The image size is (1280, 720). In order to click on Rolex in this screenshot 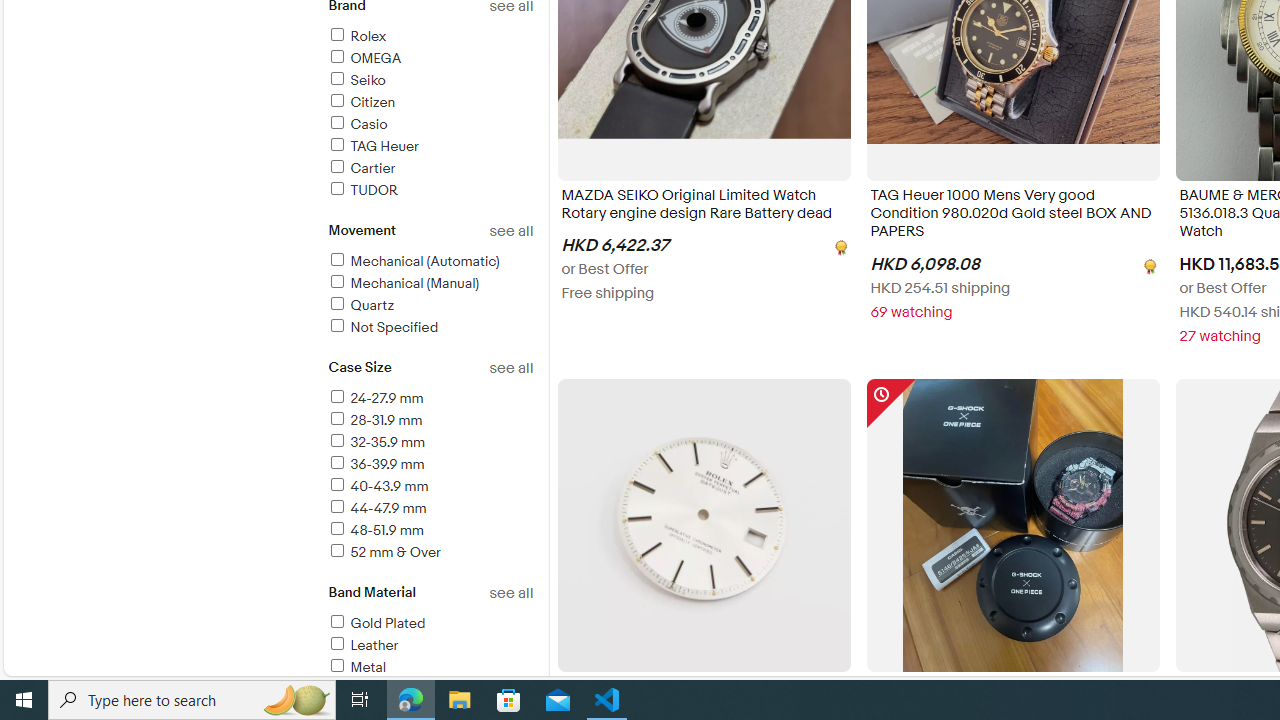, I will do `click(430, 37)`.